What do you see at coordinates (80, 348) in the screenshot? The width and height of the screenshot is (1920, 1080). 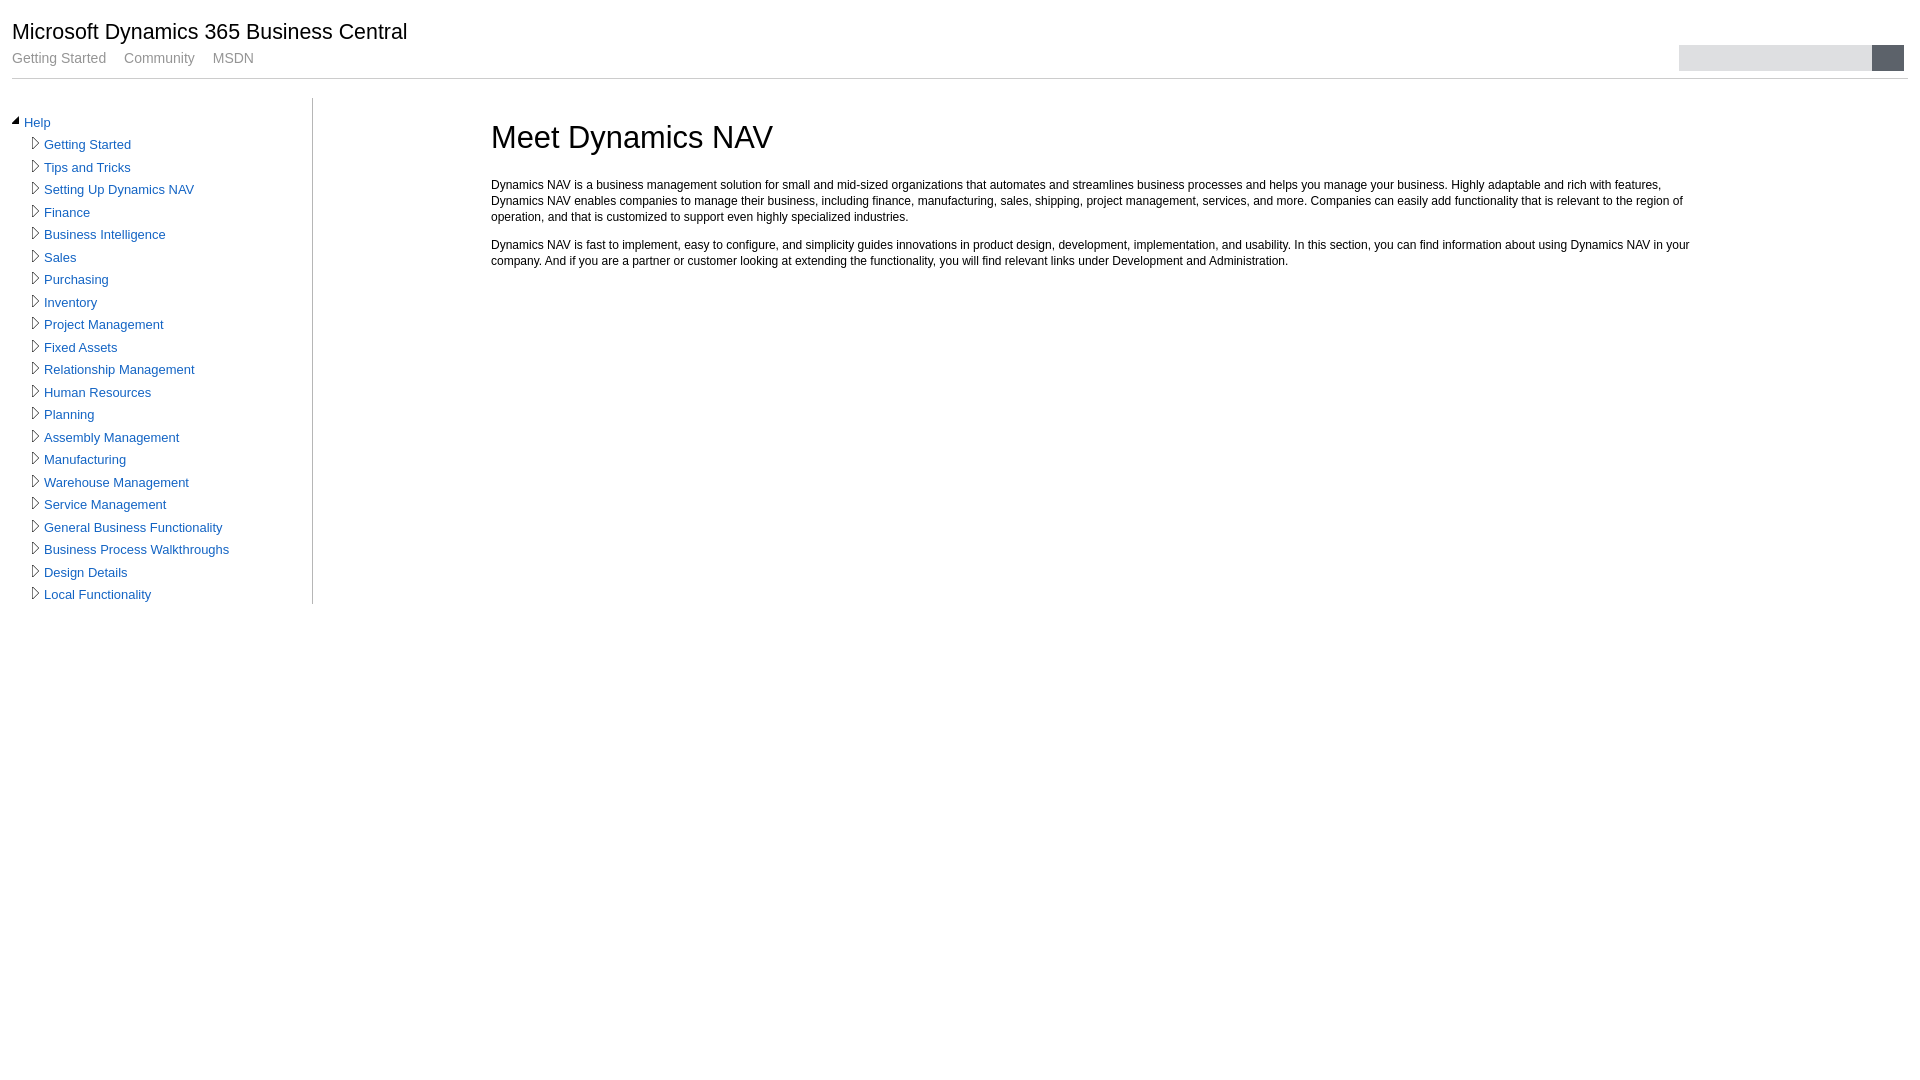 I see `Fixed Assets` at bounding box center [80, 348].